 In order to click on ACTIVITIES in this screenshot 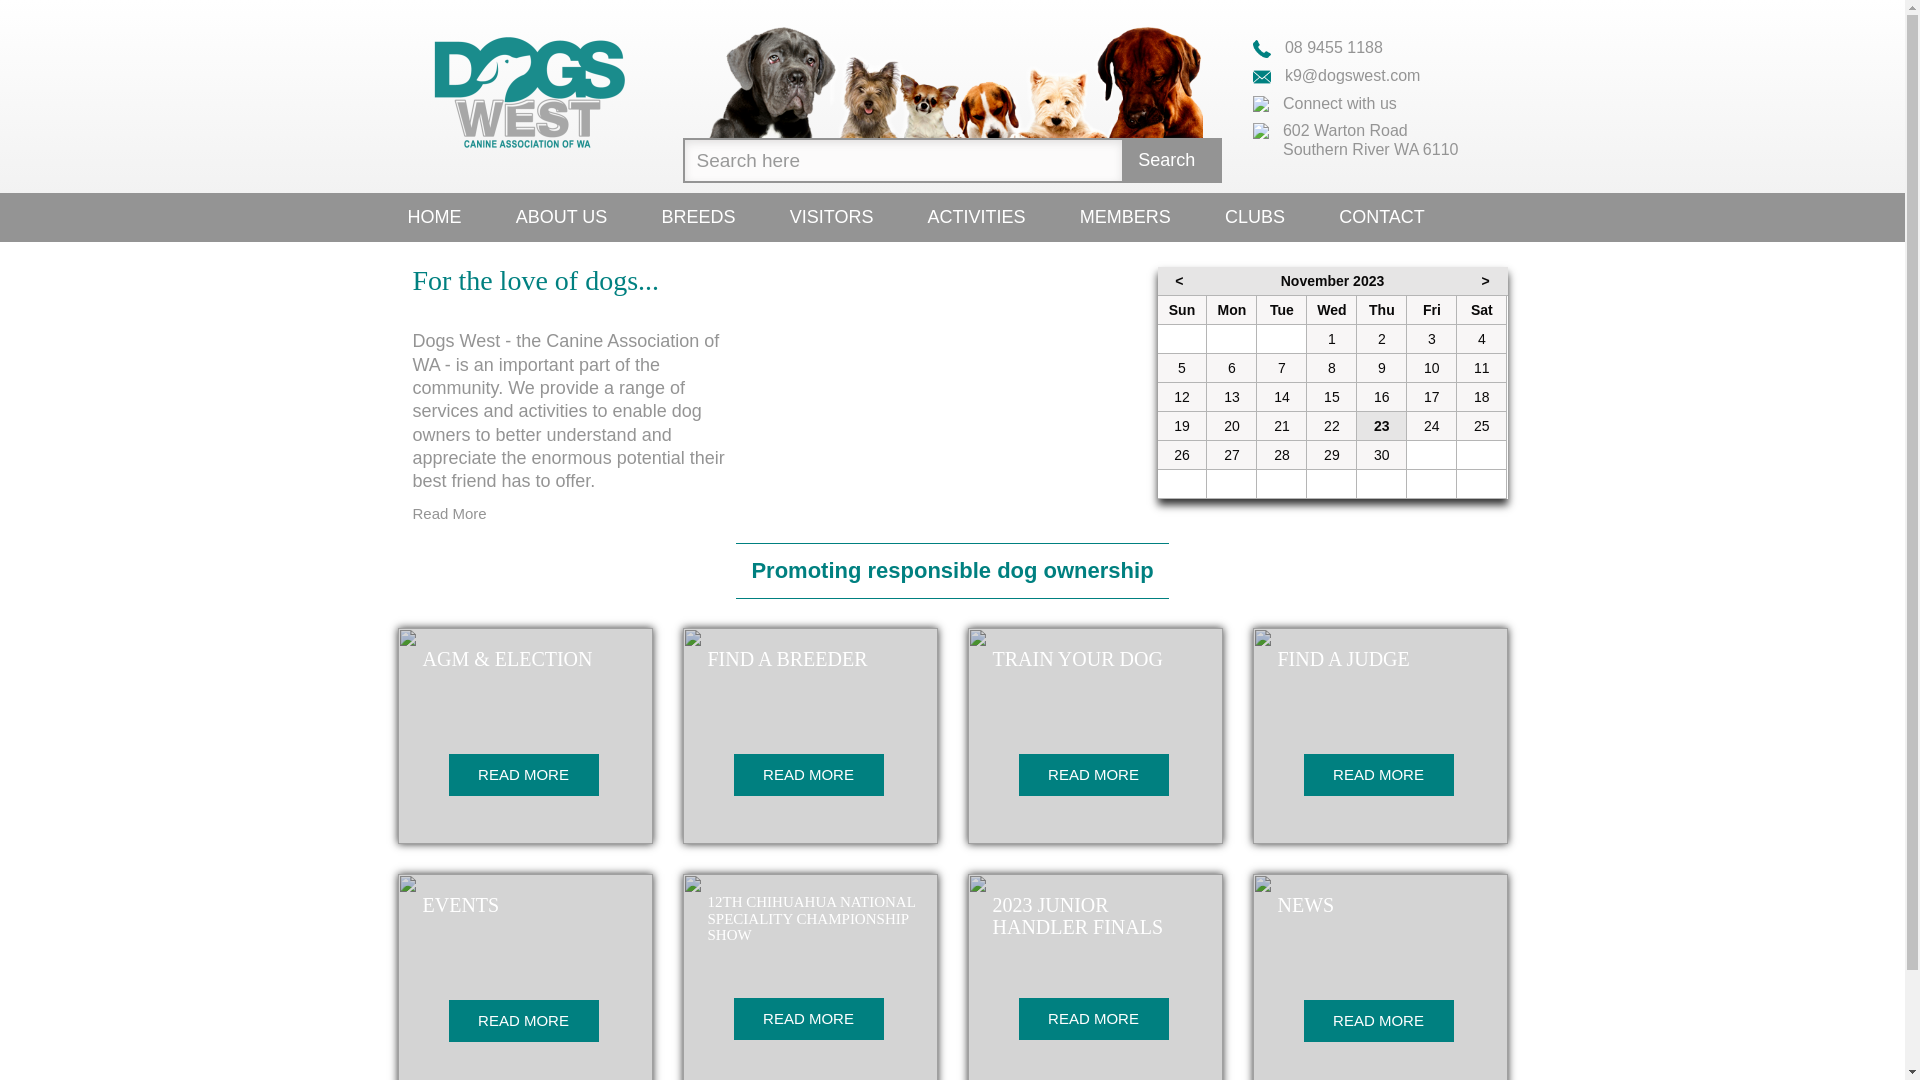, I will do `click(977, 218)`.